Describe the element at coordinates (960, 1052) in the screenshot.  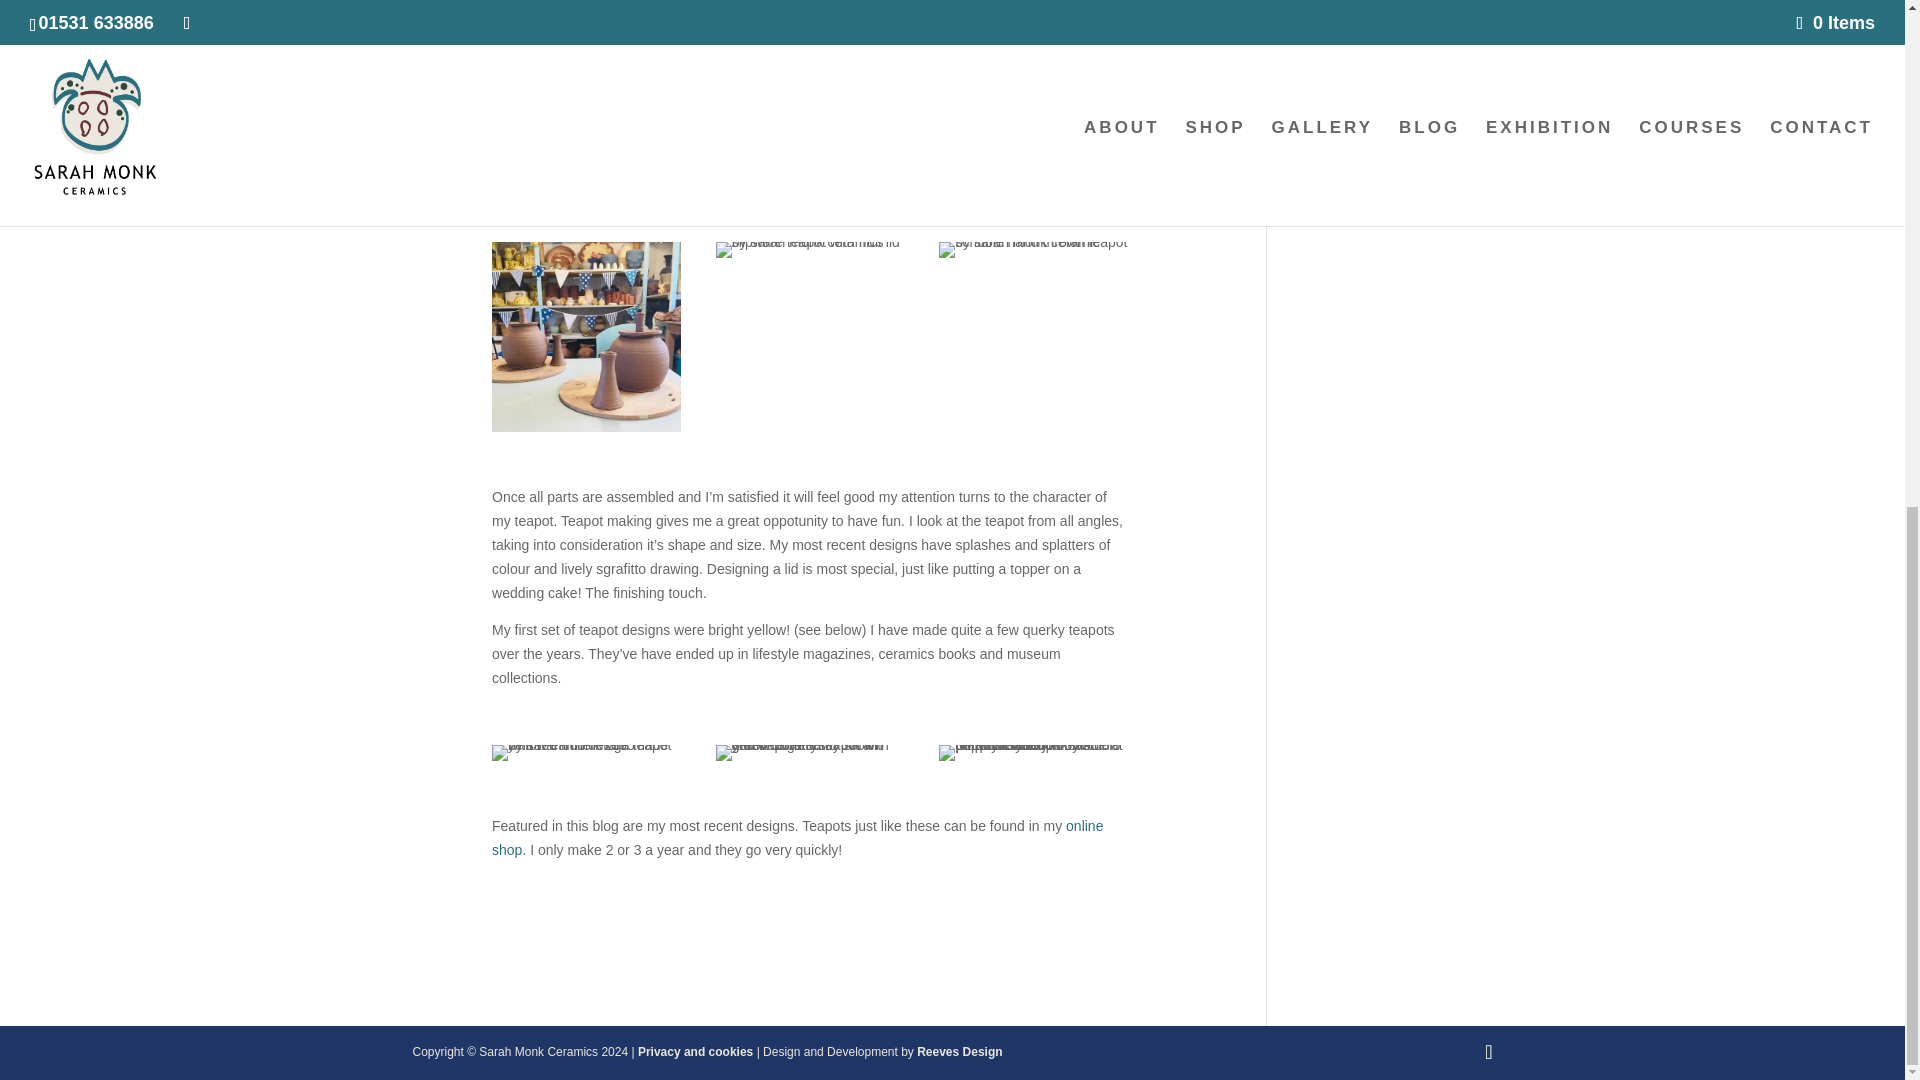
I see `Reeves Design` at that location.